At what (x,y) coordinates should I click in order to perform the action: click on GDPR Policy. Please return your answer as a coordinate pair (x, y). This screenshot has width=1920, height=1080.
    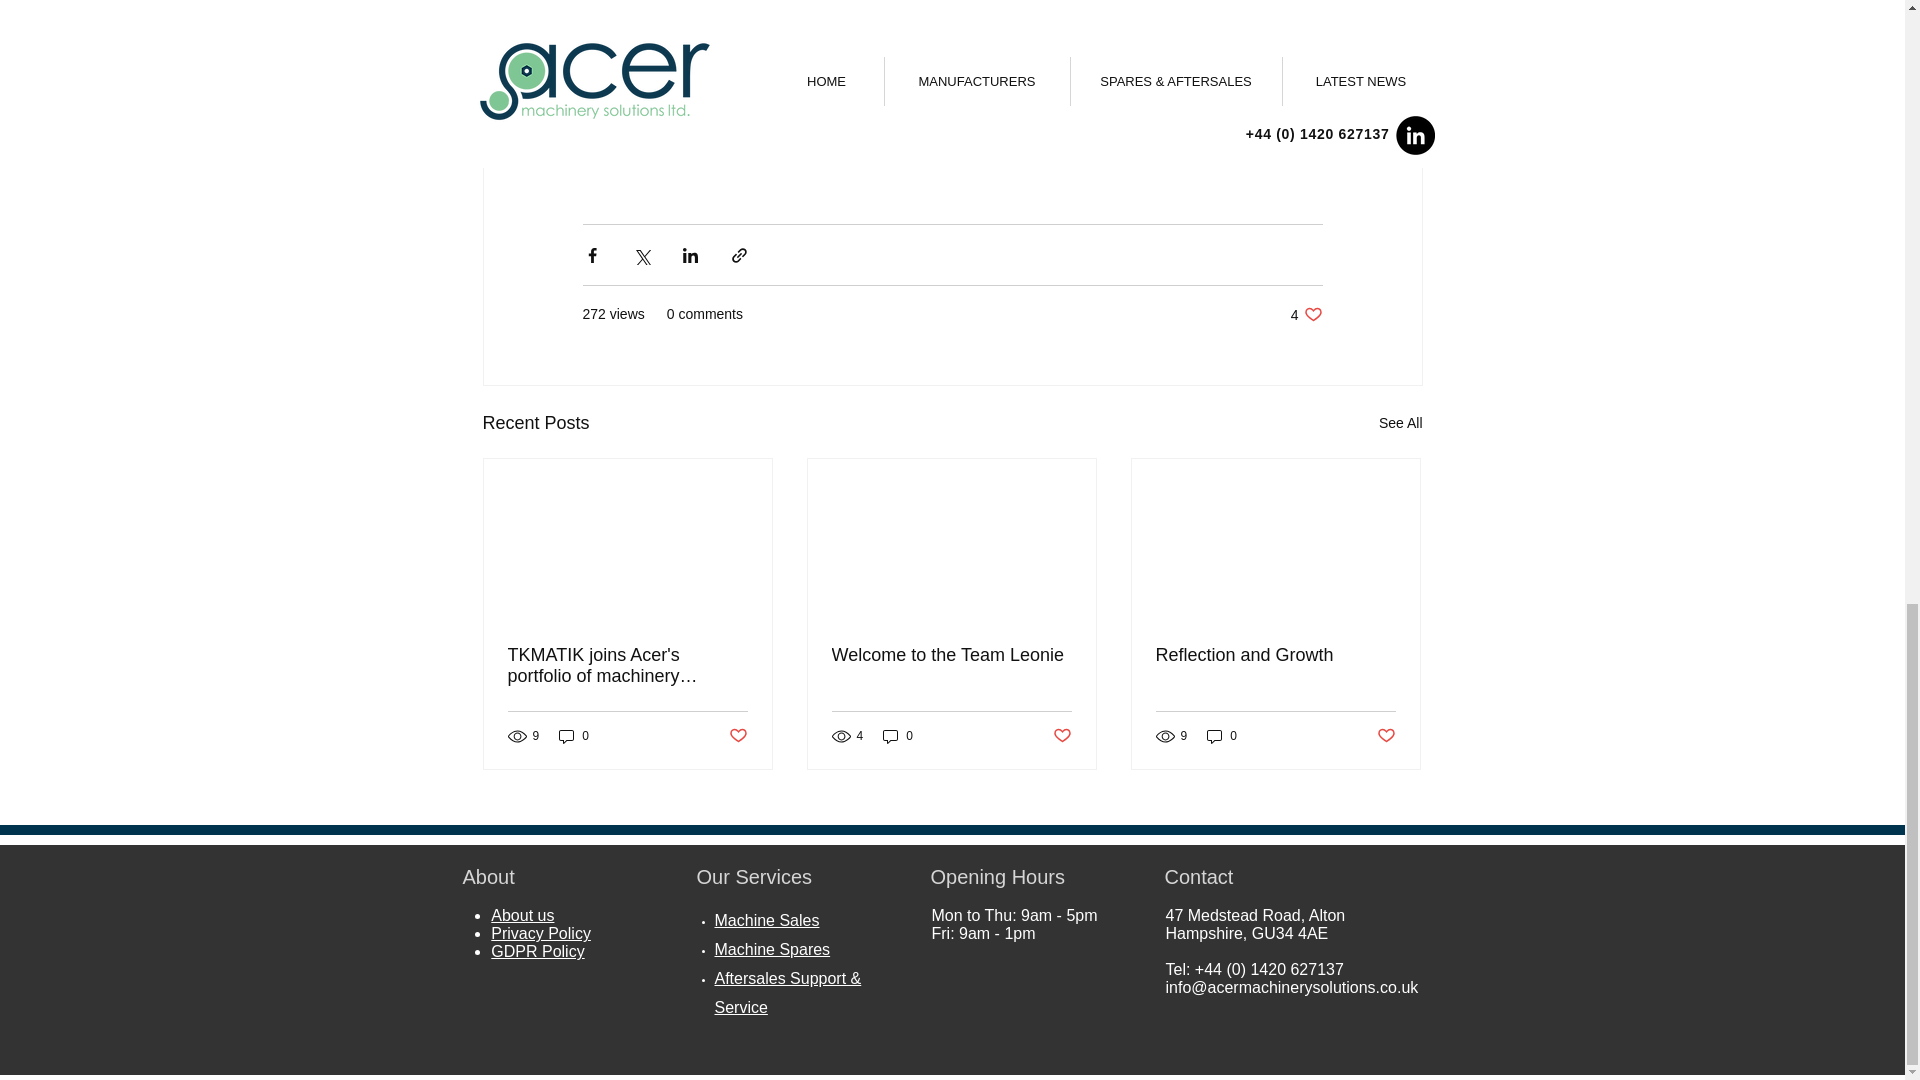
    Looking at the image, I should click on (537, 951).